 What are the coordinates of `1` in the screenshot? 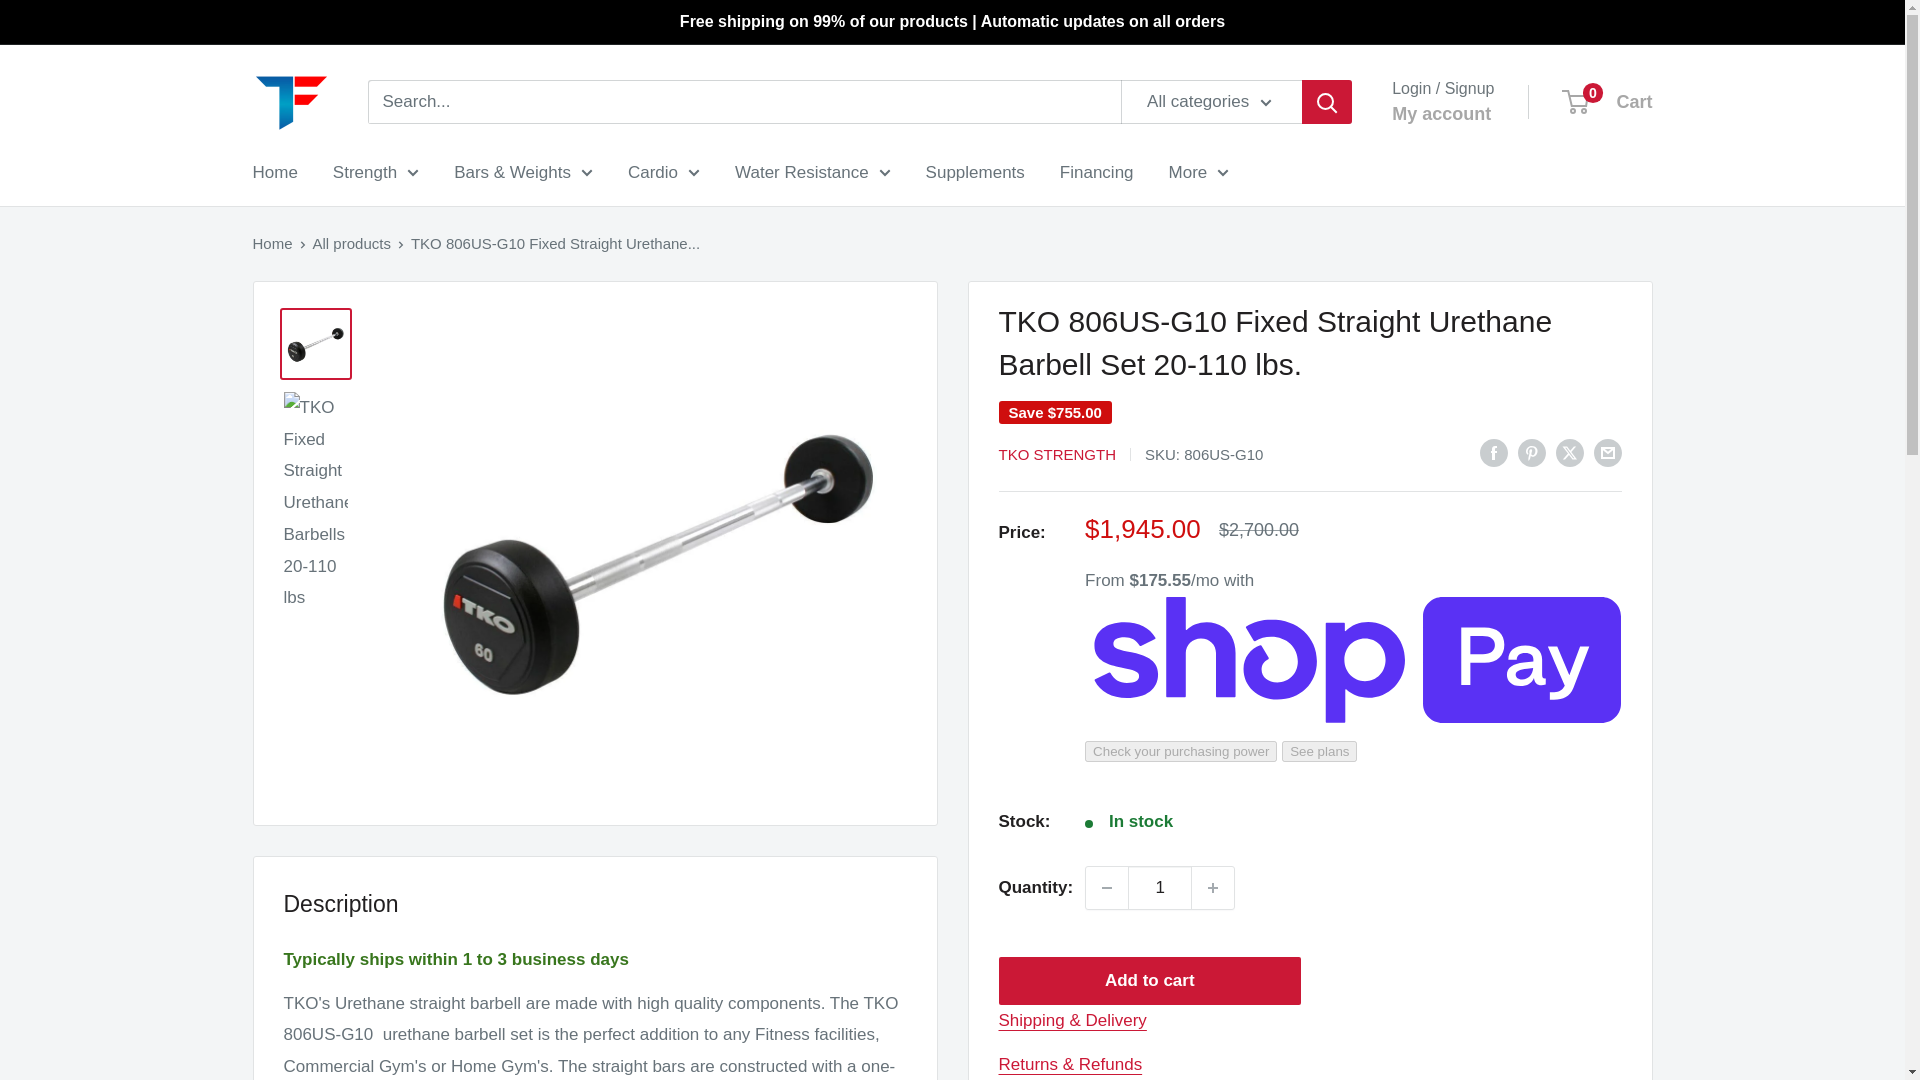 It's located at (1160, 888).